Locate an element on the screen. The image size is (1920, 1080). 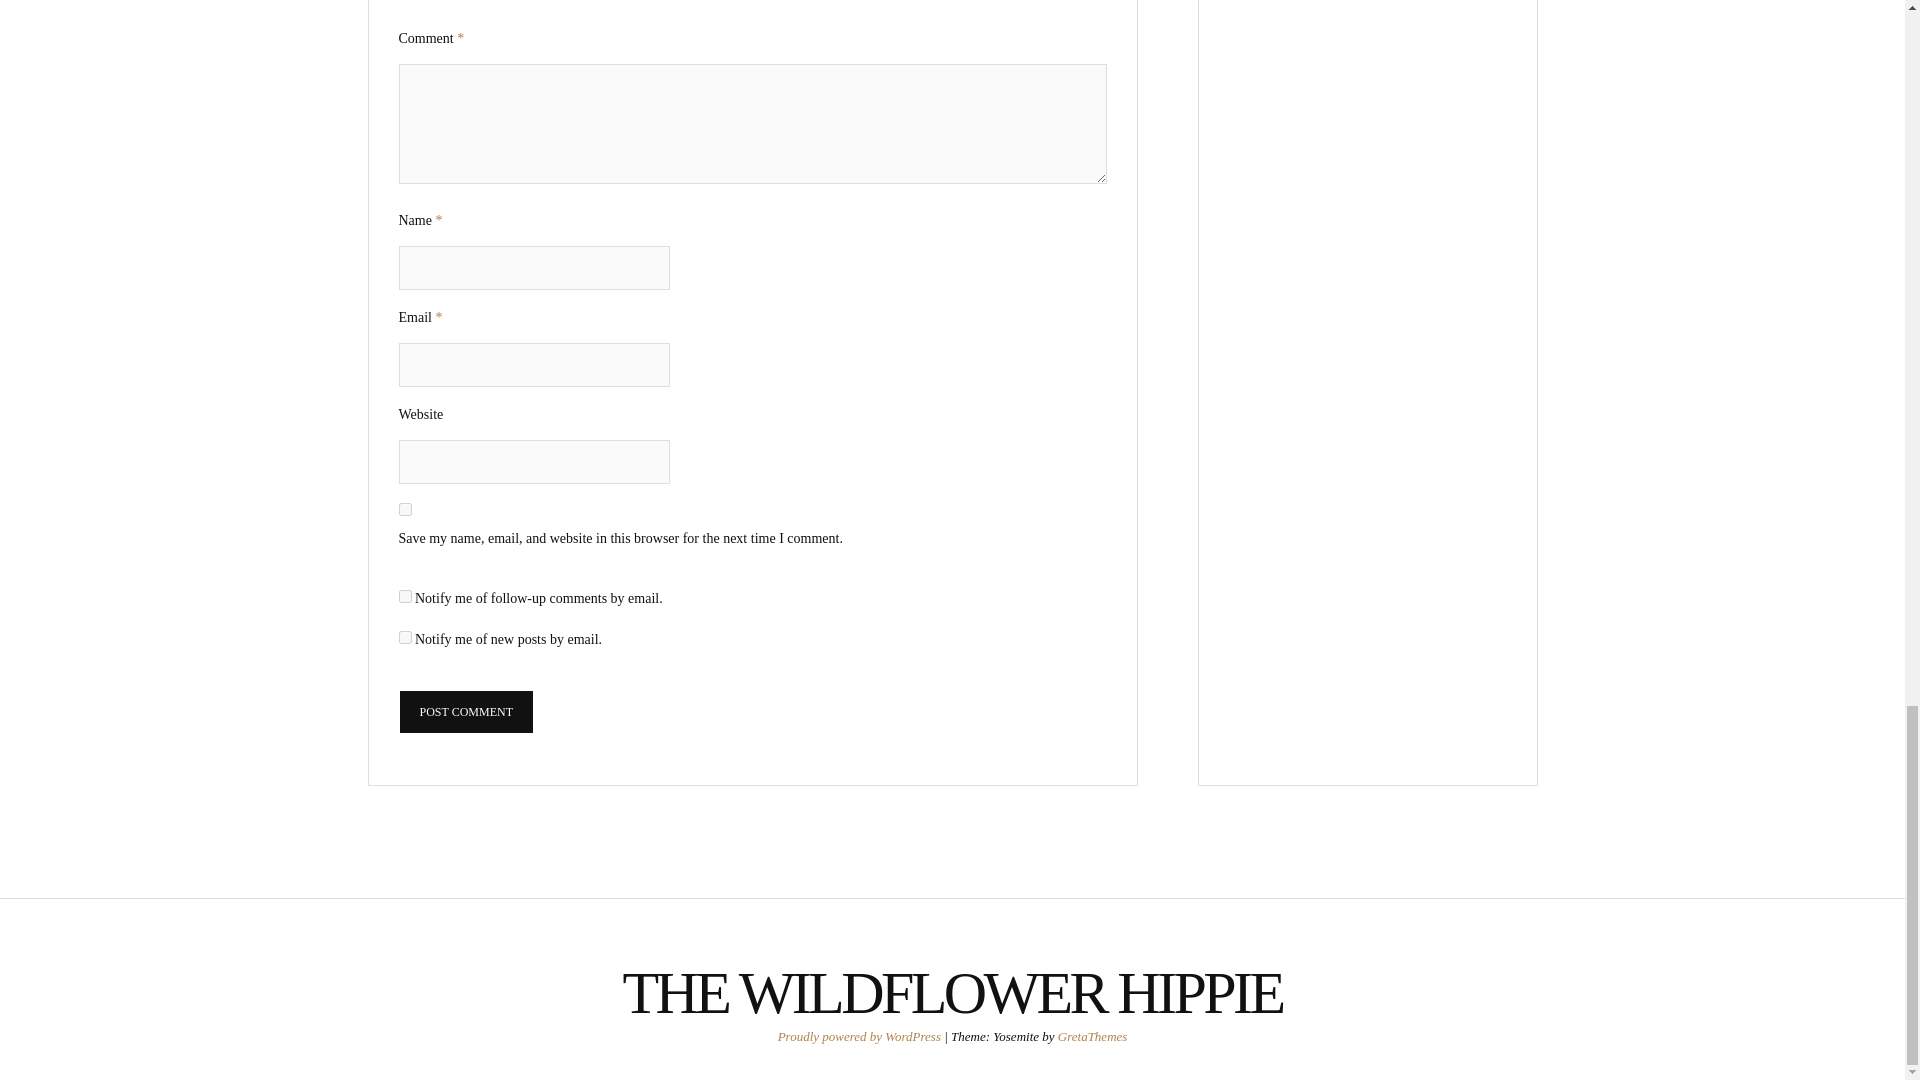
subscribe is located at coordinates (404, 596).